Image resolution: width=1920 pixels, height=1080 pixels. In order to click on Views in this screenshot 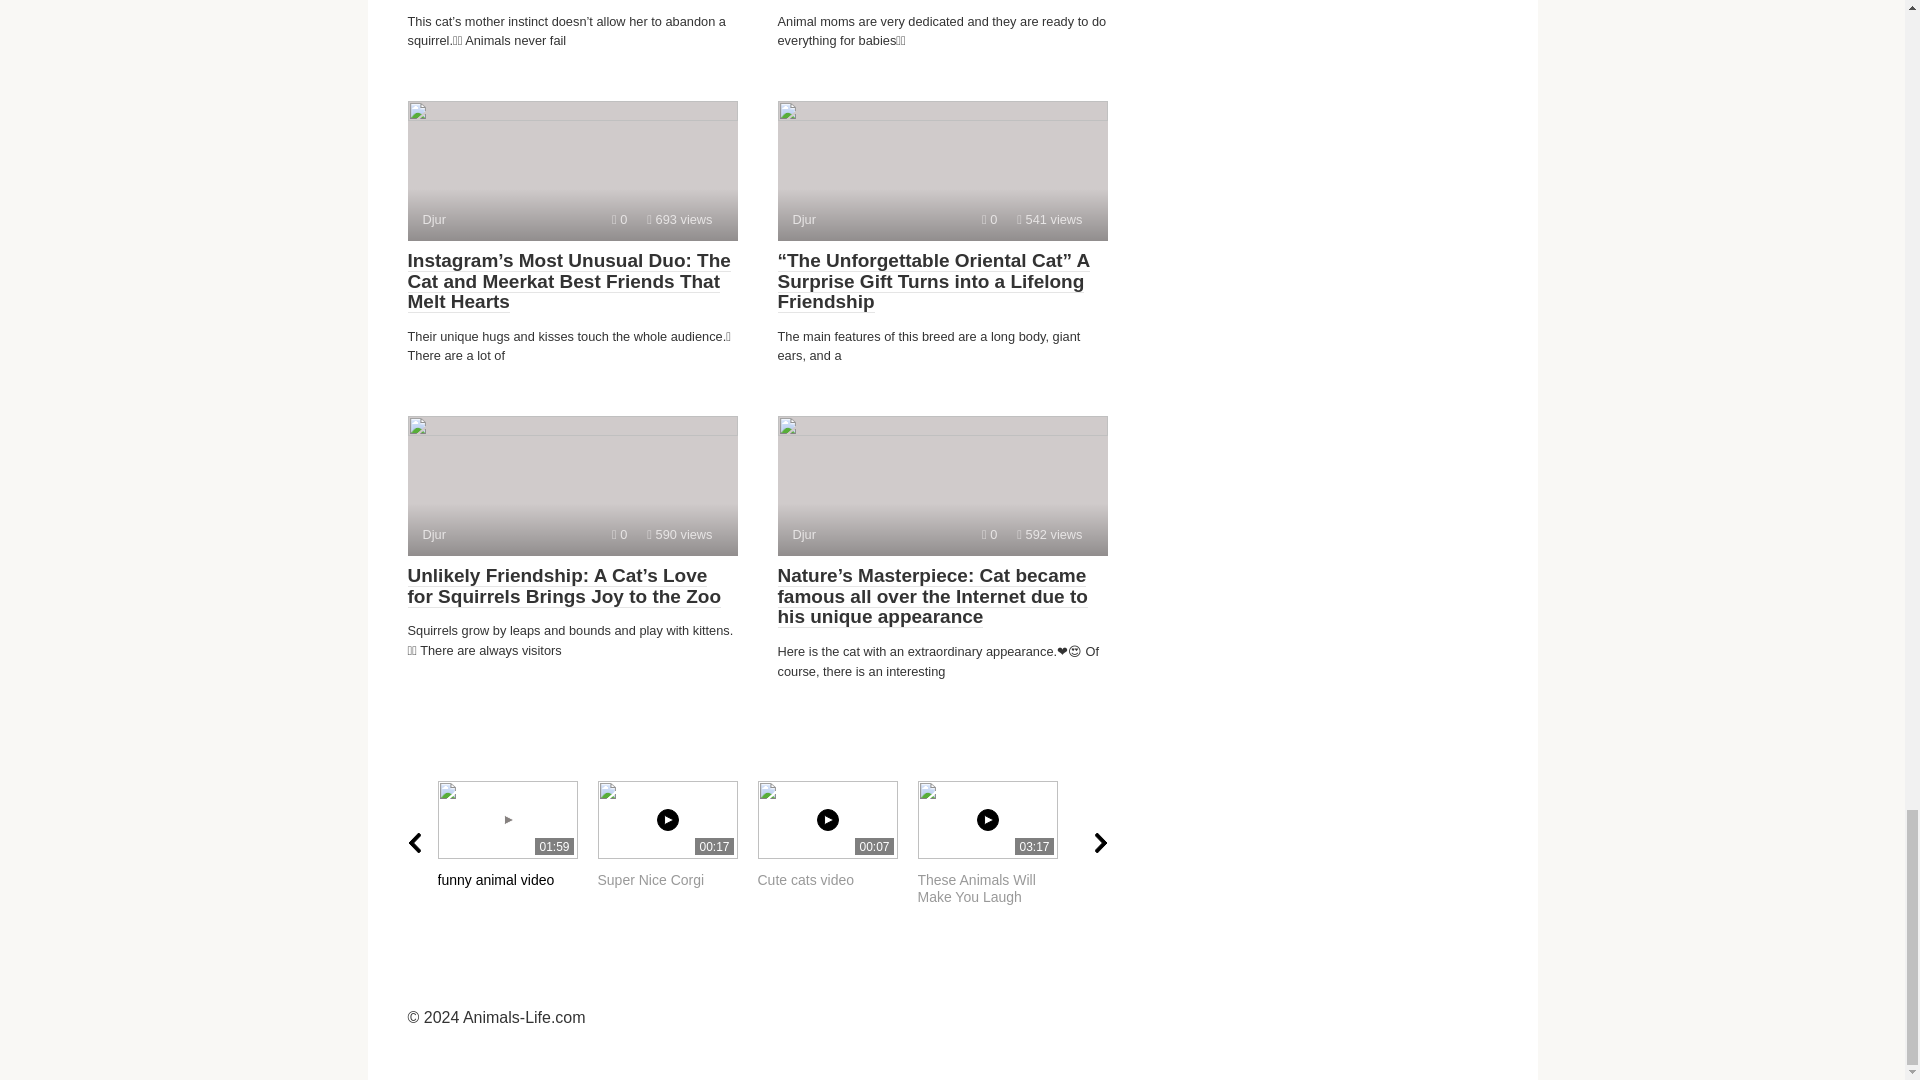, I will do `click(942, 170)`.